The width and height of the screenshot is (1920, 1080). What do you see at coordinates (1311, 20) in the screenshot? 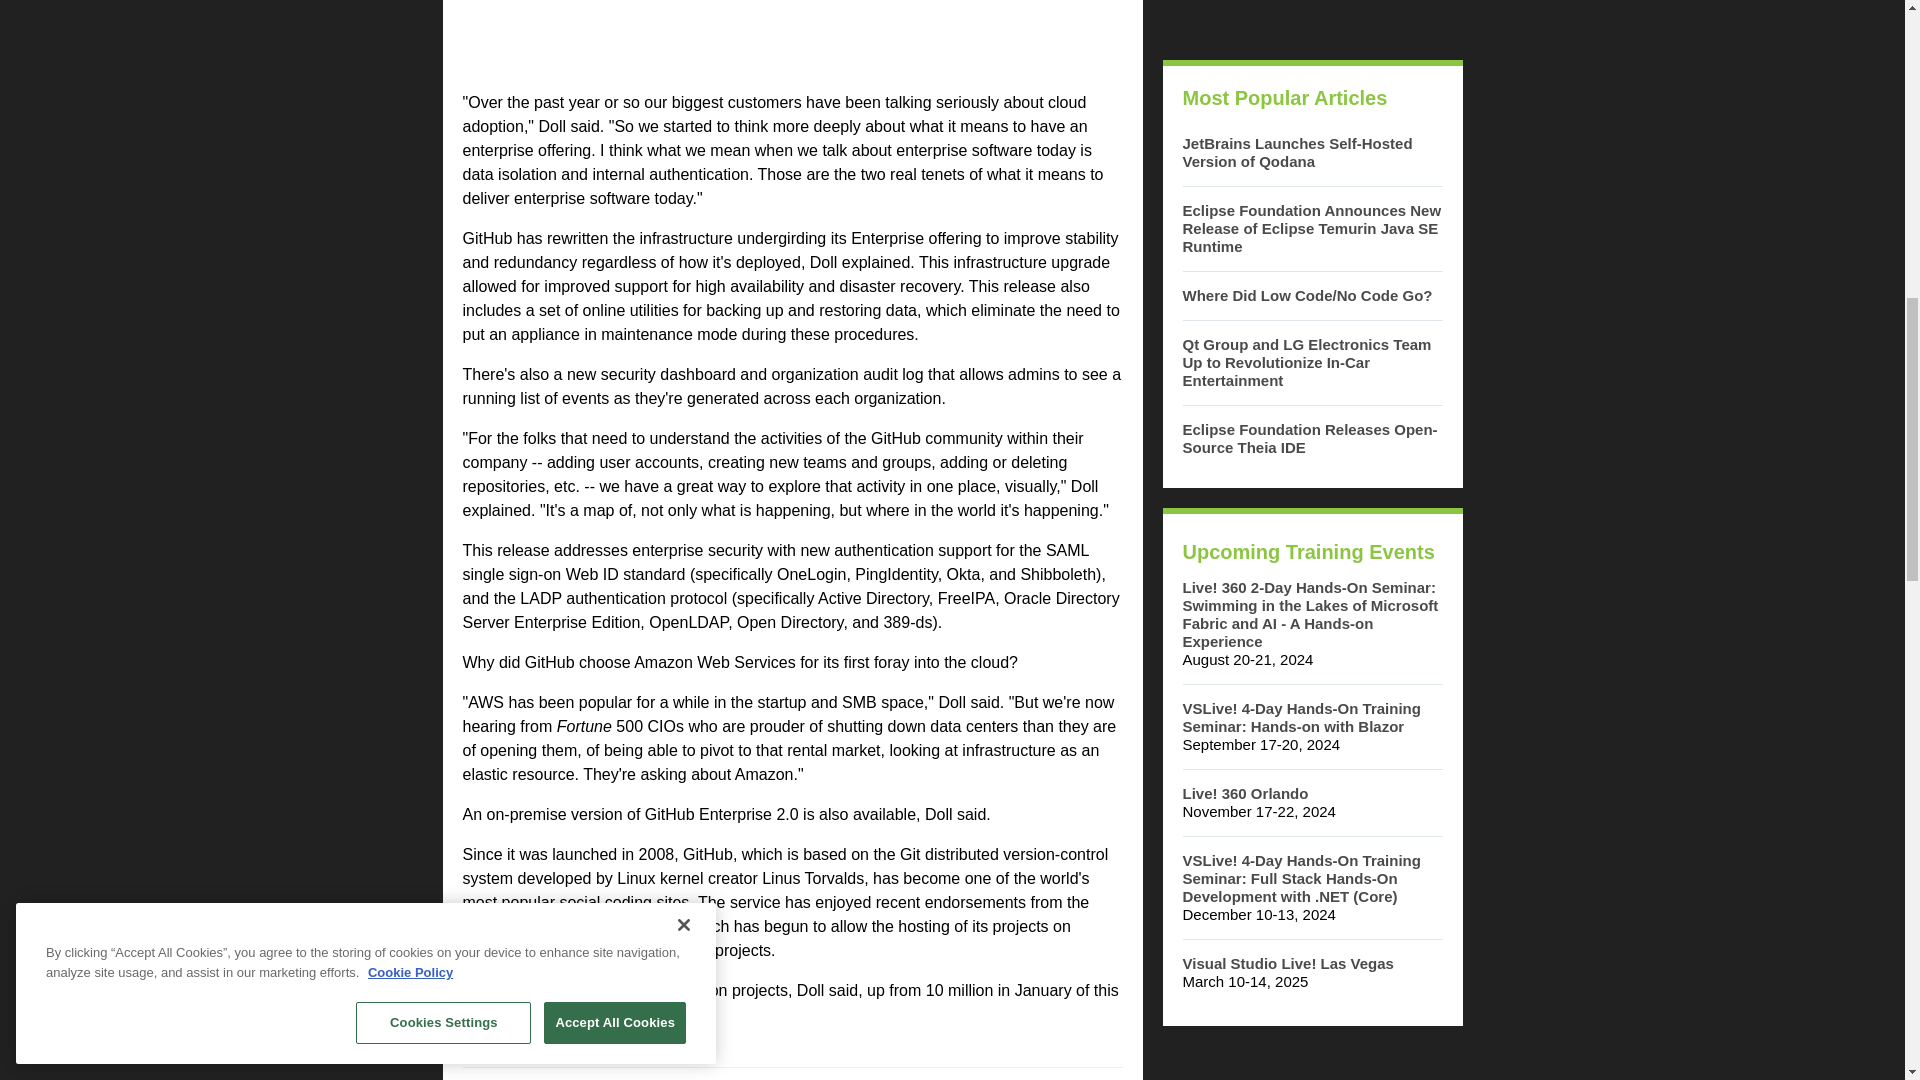
I see `3rd party ad content` at bounding box center [1311, 20].